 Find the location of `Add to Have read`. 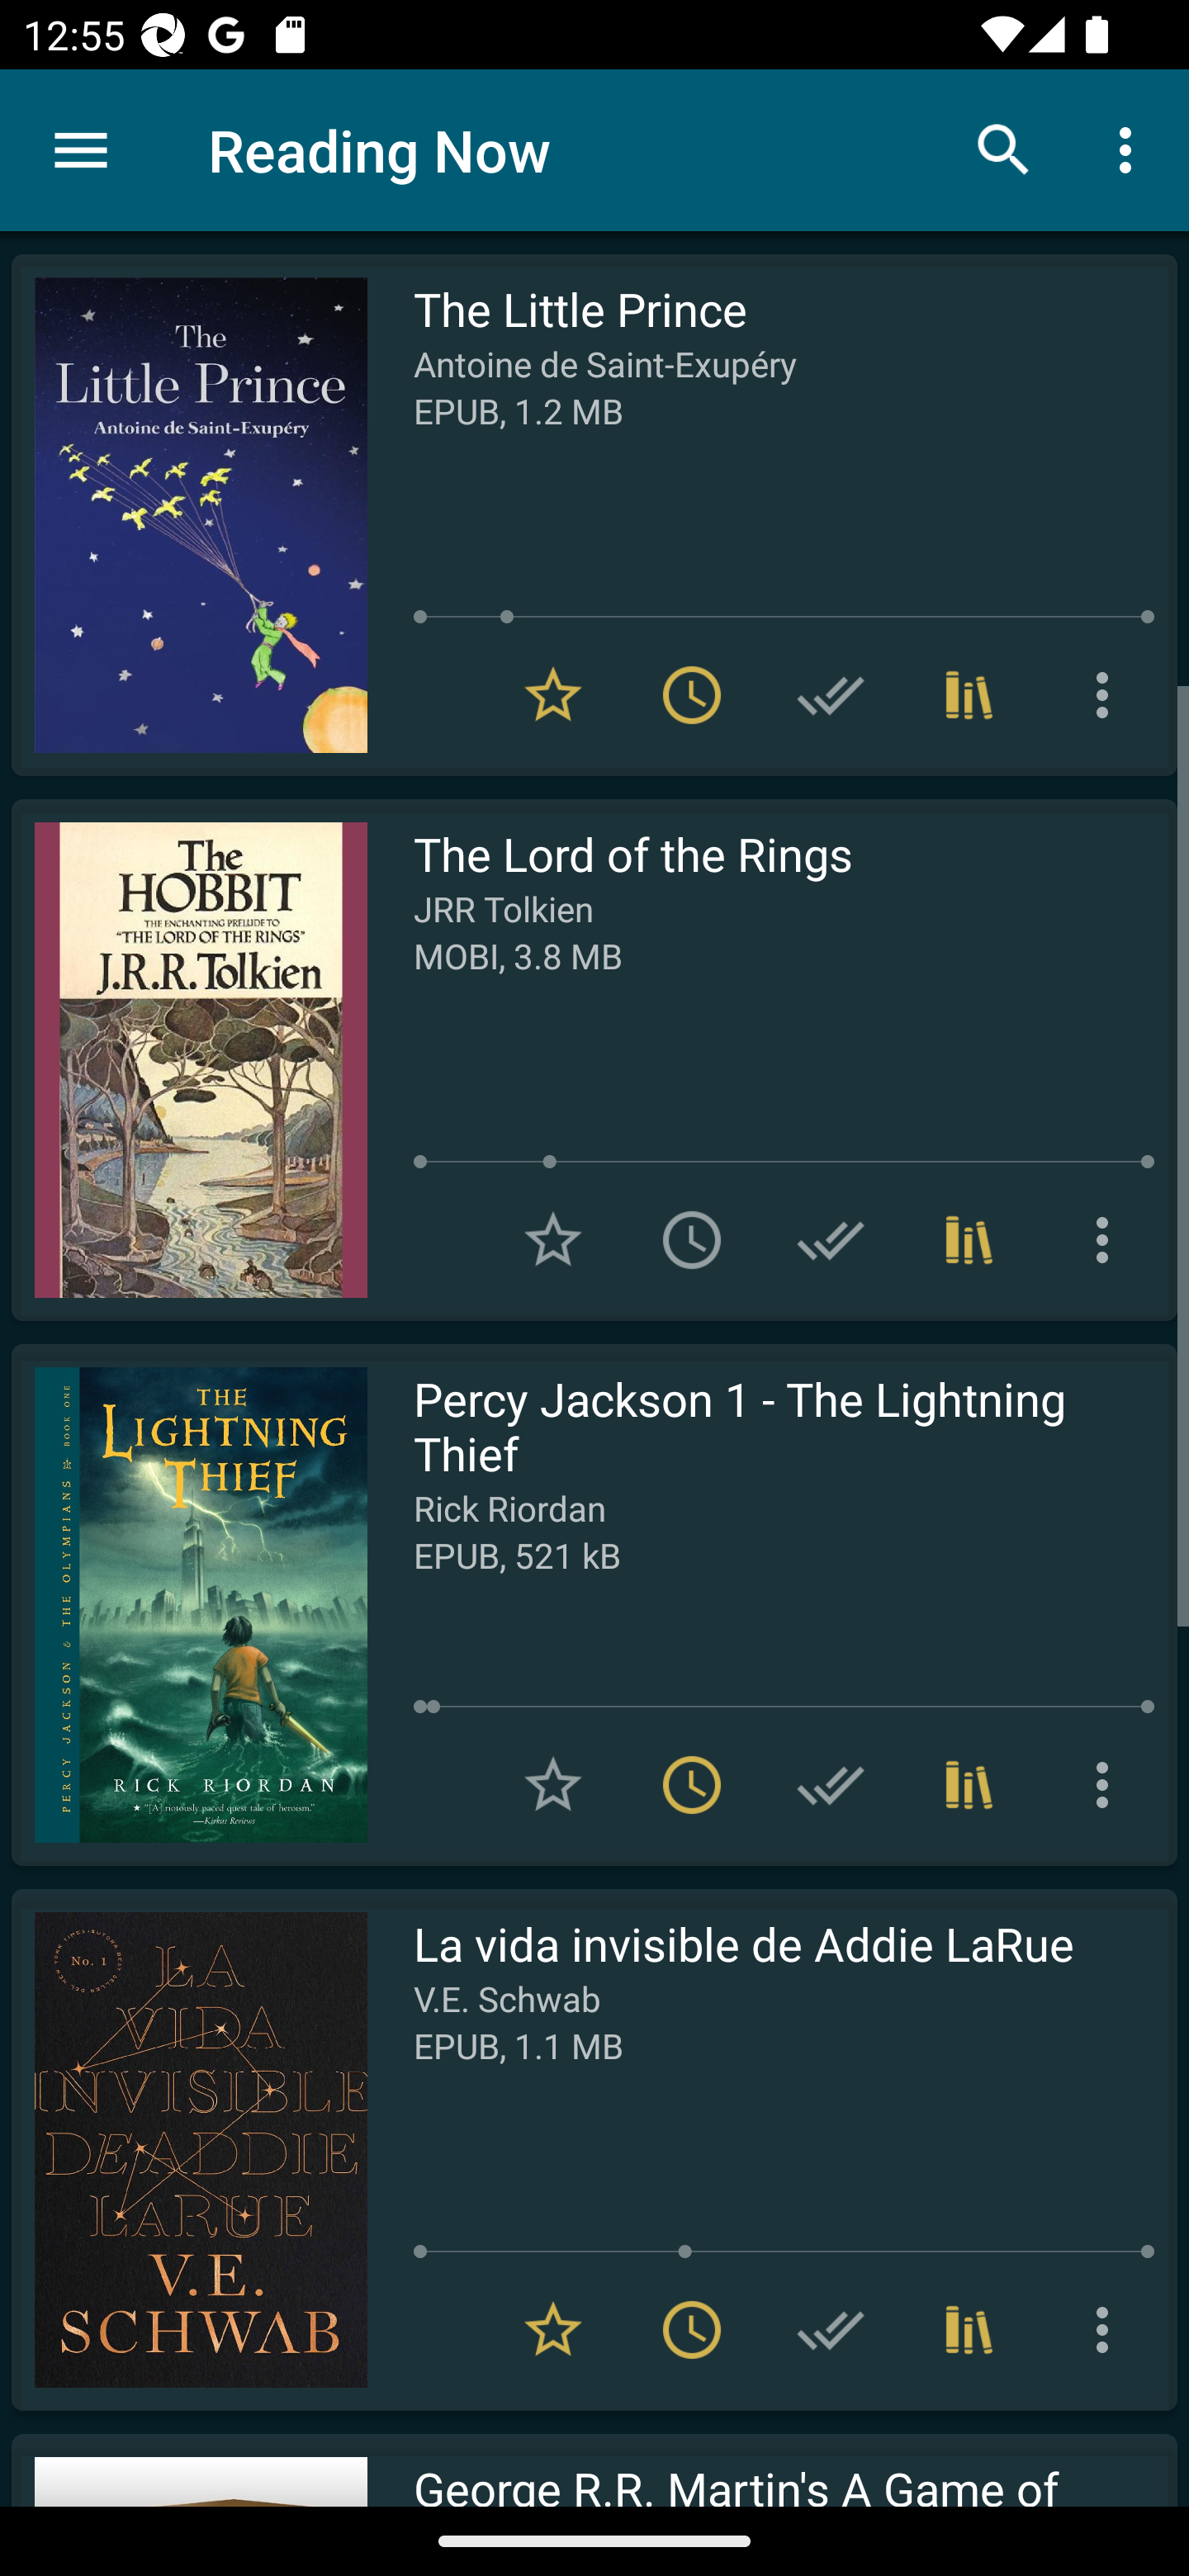

Add to Have read is located at coordinates (831, 1785).